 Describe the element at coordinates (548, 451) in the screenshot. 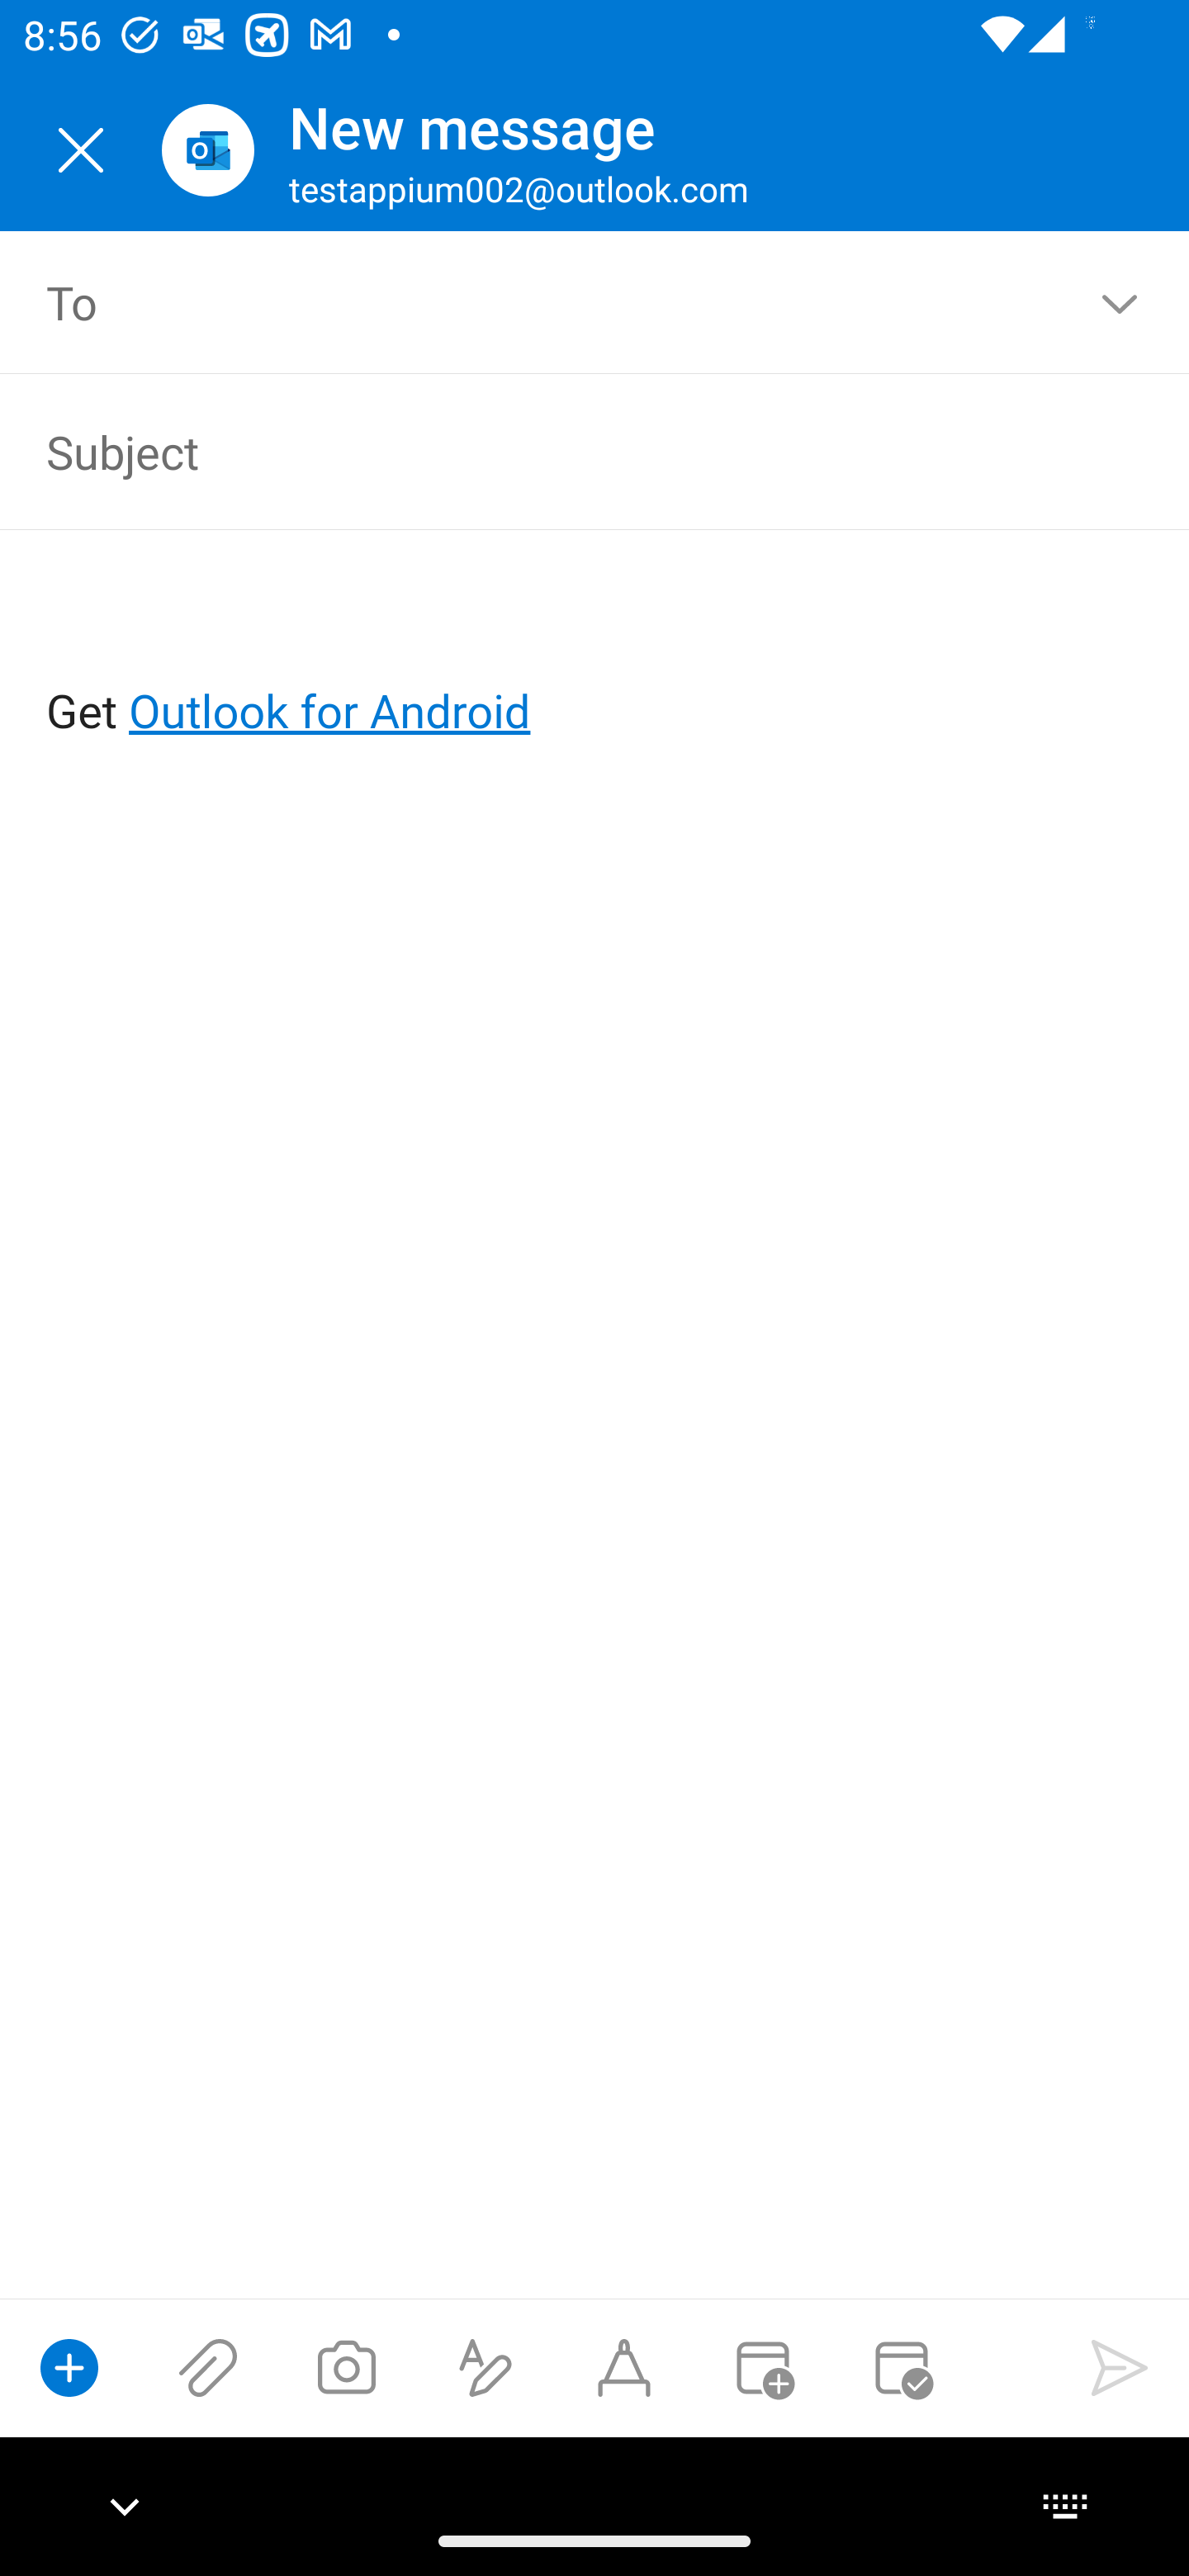

I see `Subject` at that location.